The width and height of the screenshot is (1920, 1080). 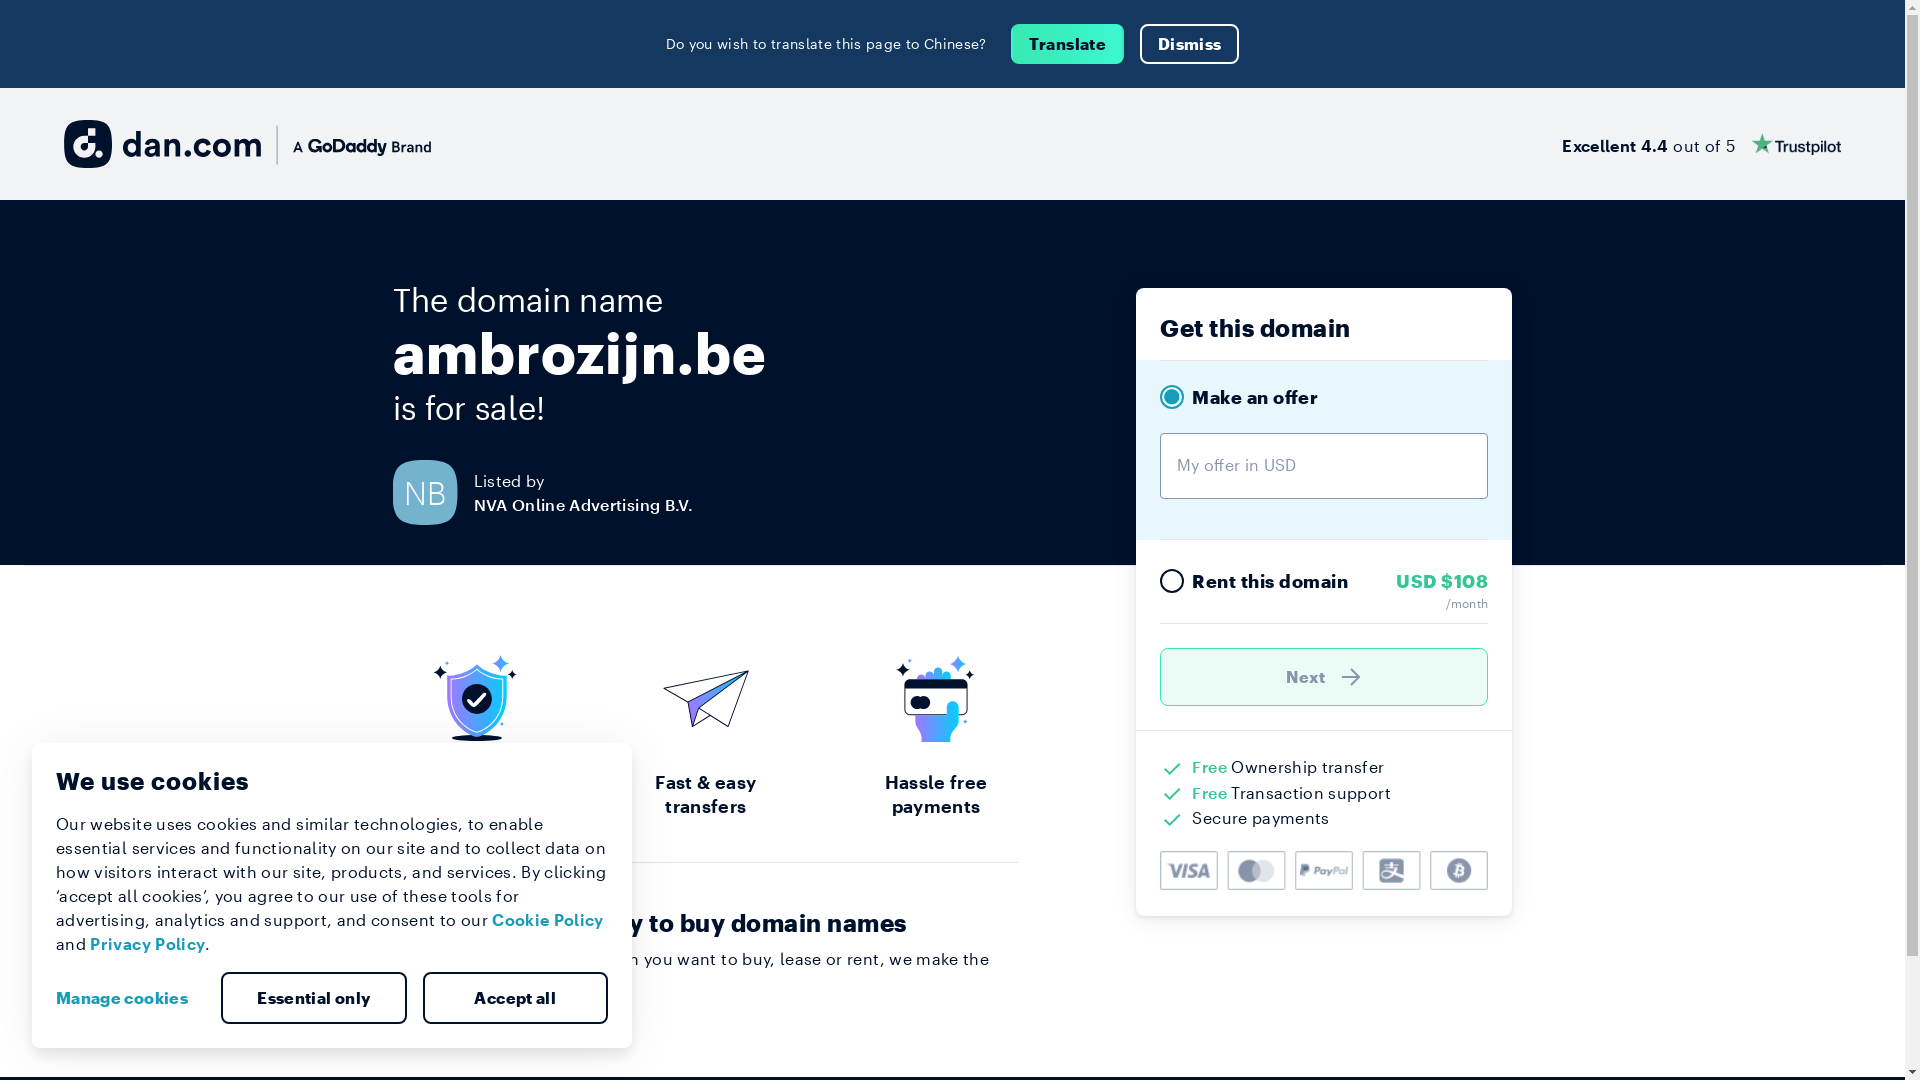 What do you see at coordinates (1068, 44) in the screenshot?
I see `Translate` at bounding box center [1068, 44].